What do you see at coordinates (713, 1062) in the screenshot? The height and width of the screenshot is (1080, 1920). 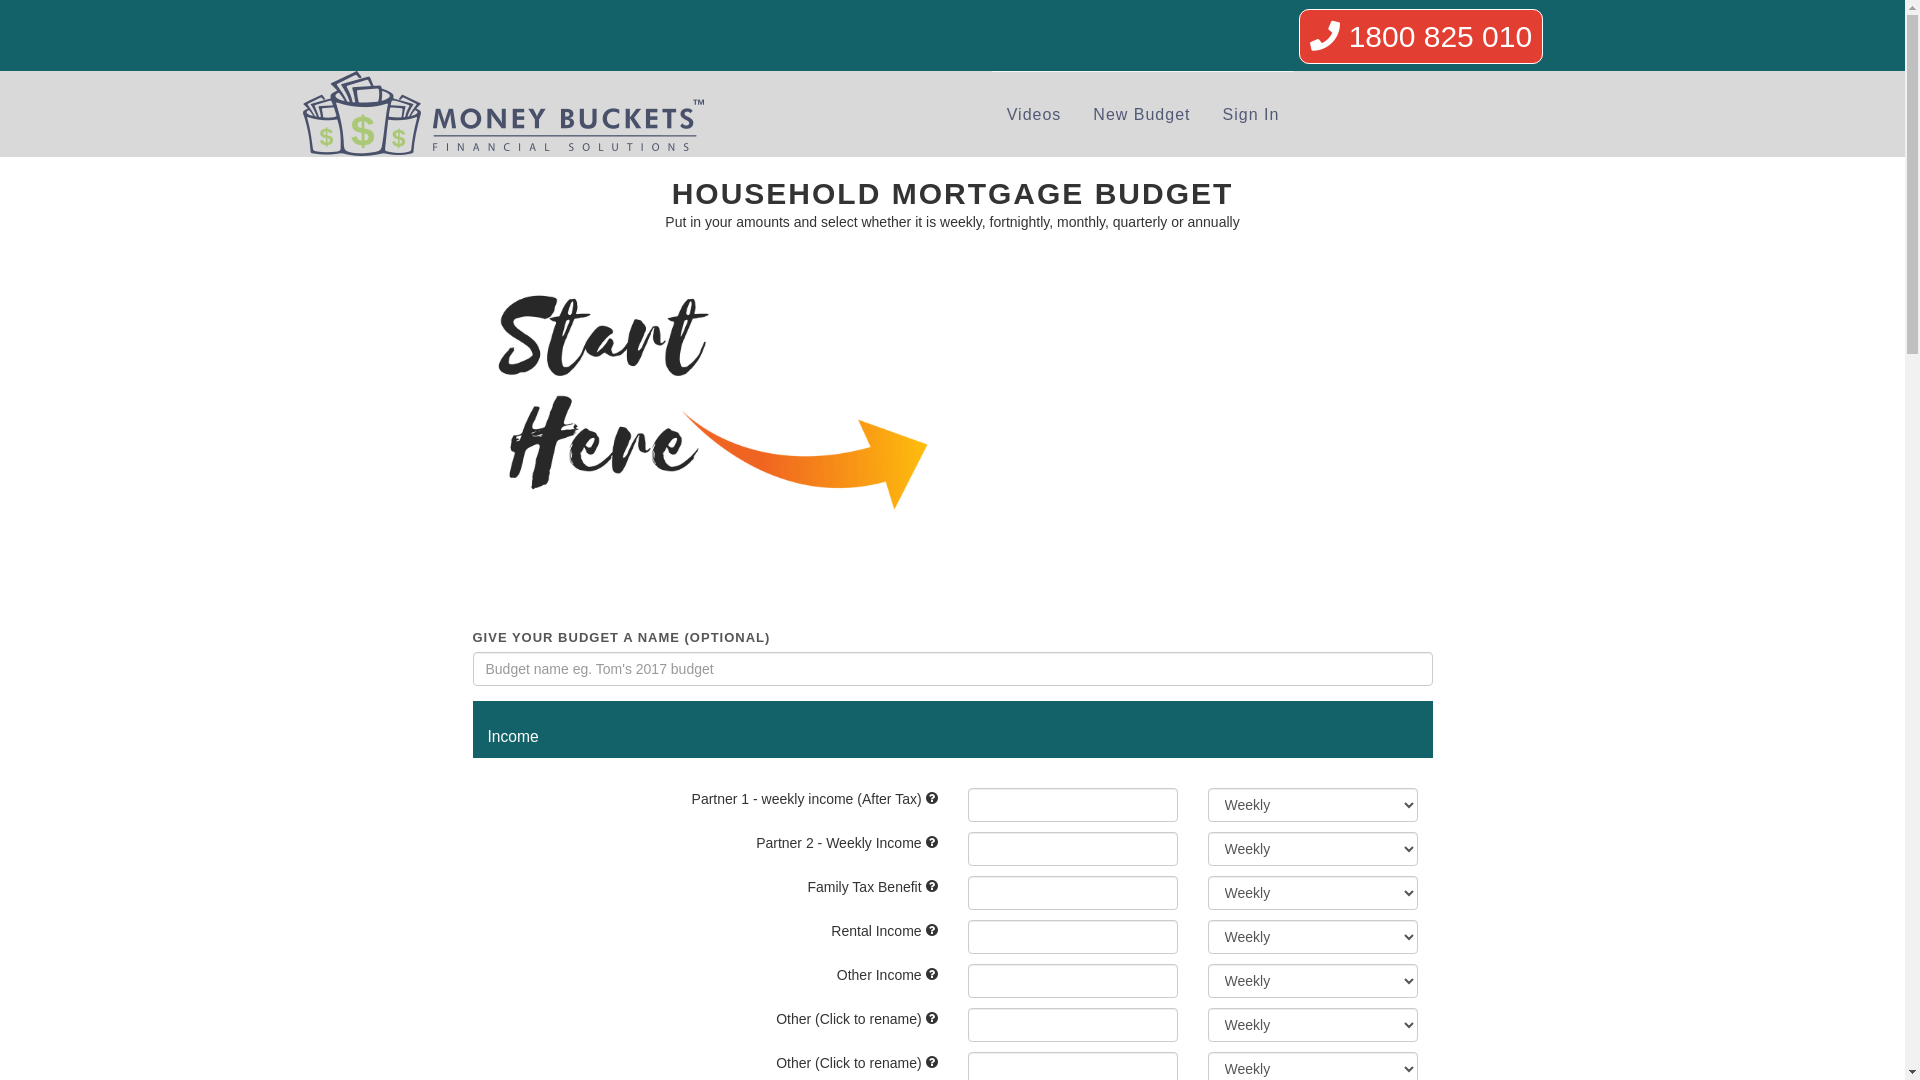 I see `Other (Click to rename) ` at bounding box center [713, 1062].